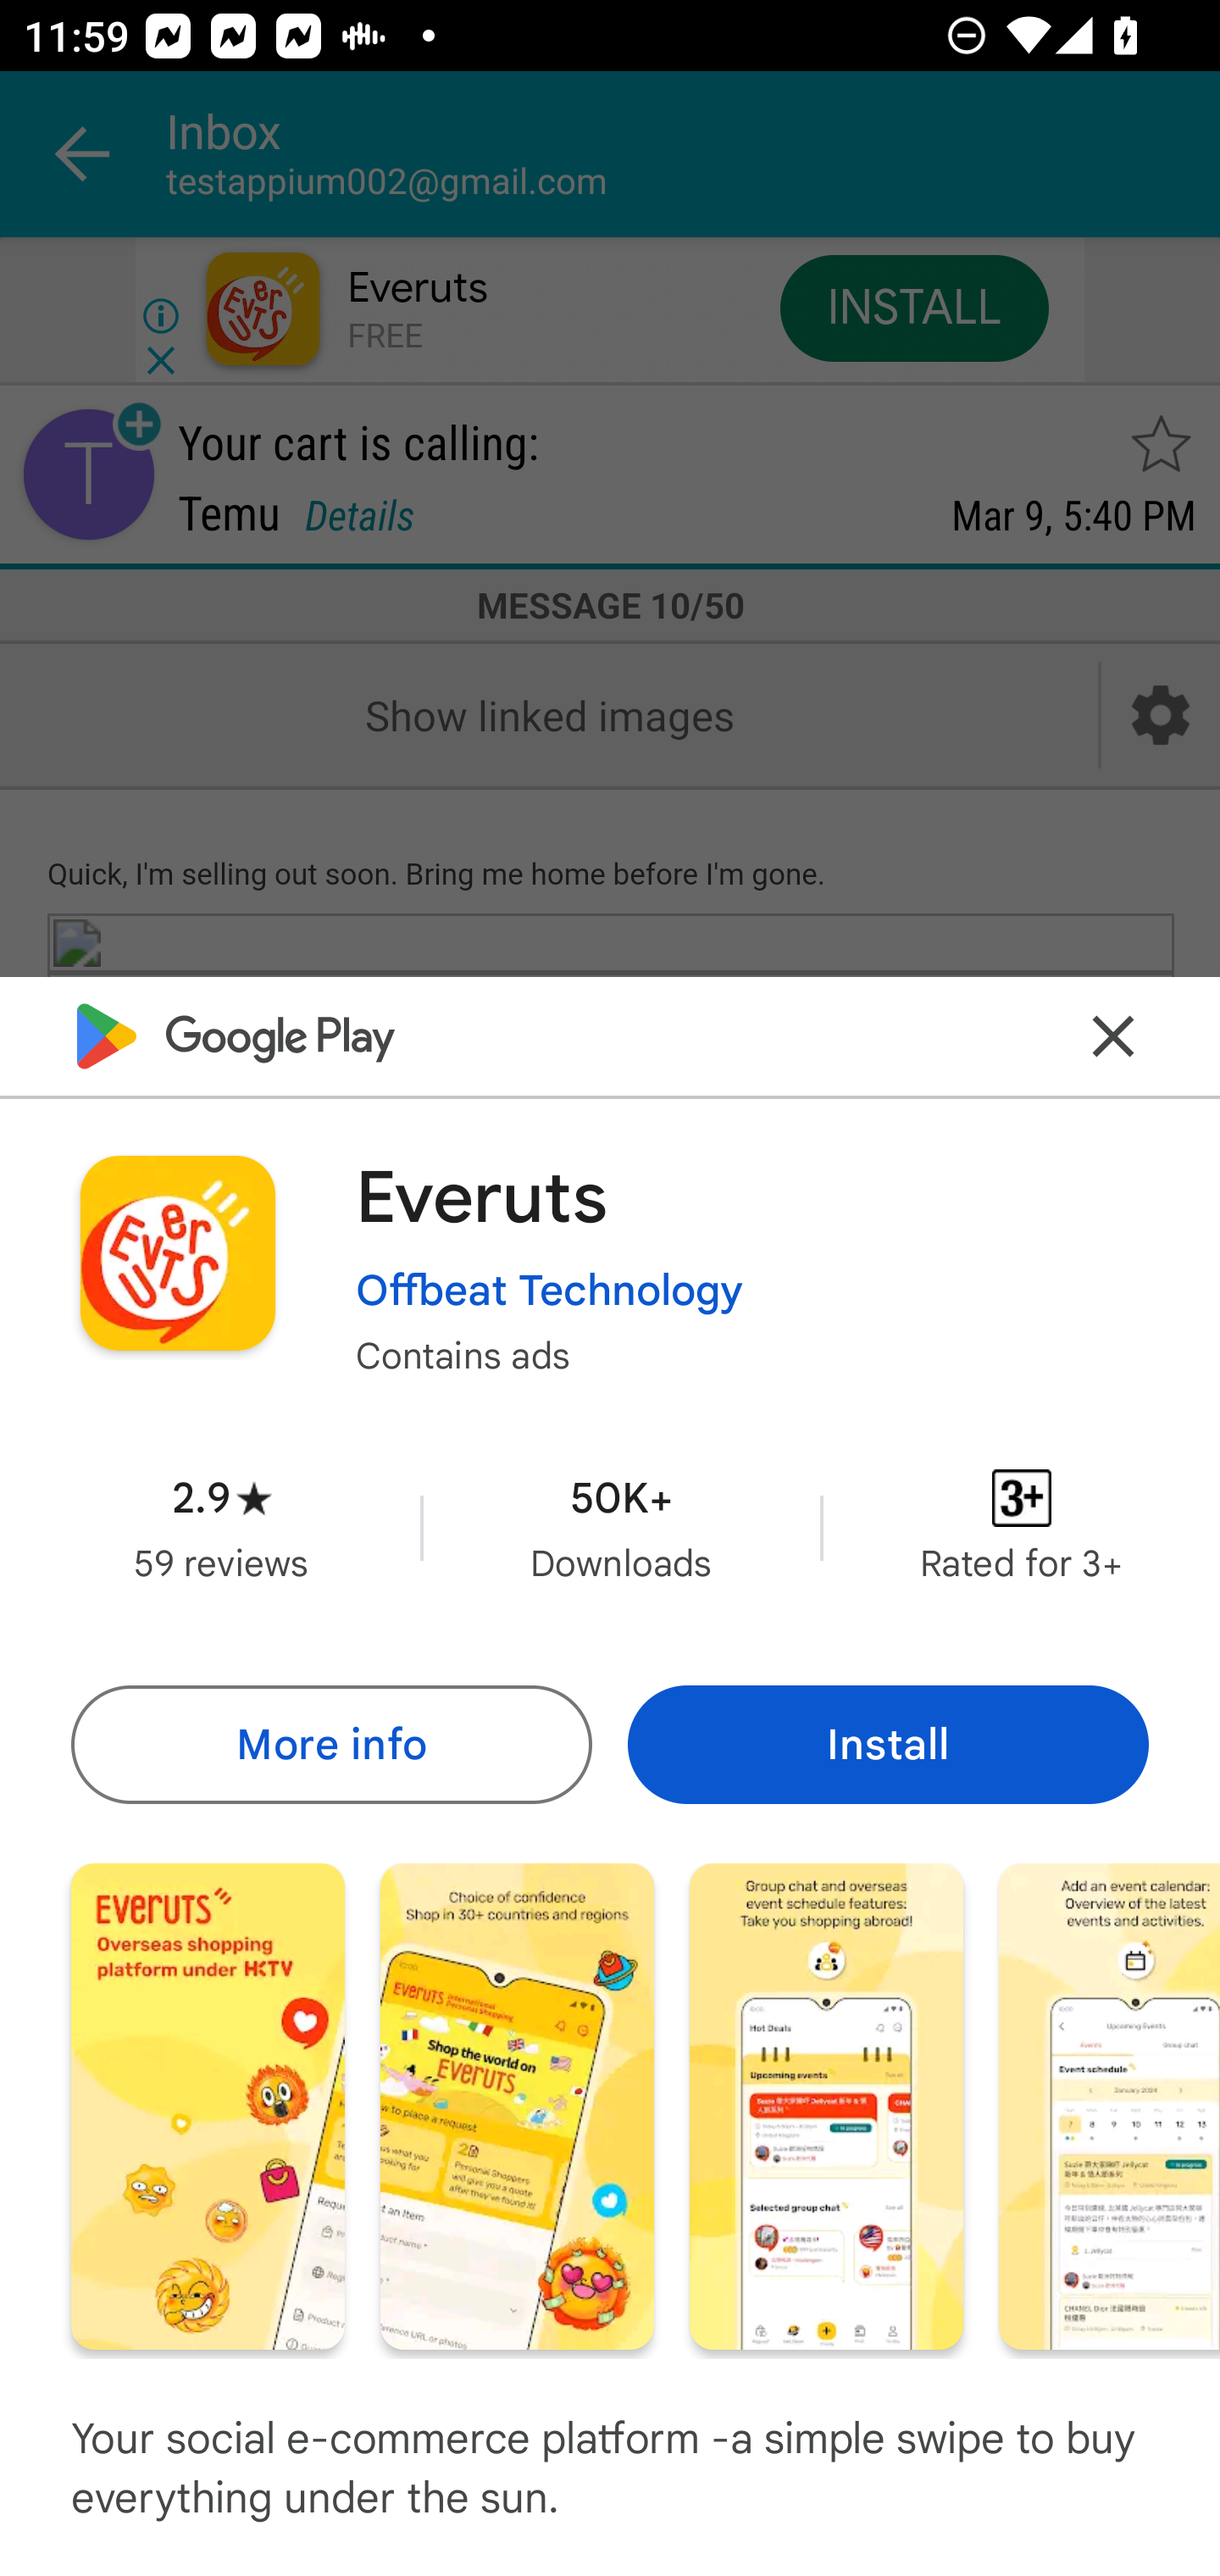 This screenshot has width=1220, height=2576. I want to click on Install, so click(888, 1744).